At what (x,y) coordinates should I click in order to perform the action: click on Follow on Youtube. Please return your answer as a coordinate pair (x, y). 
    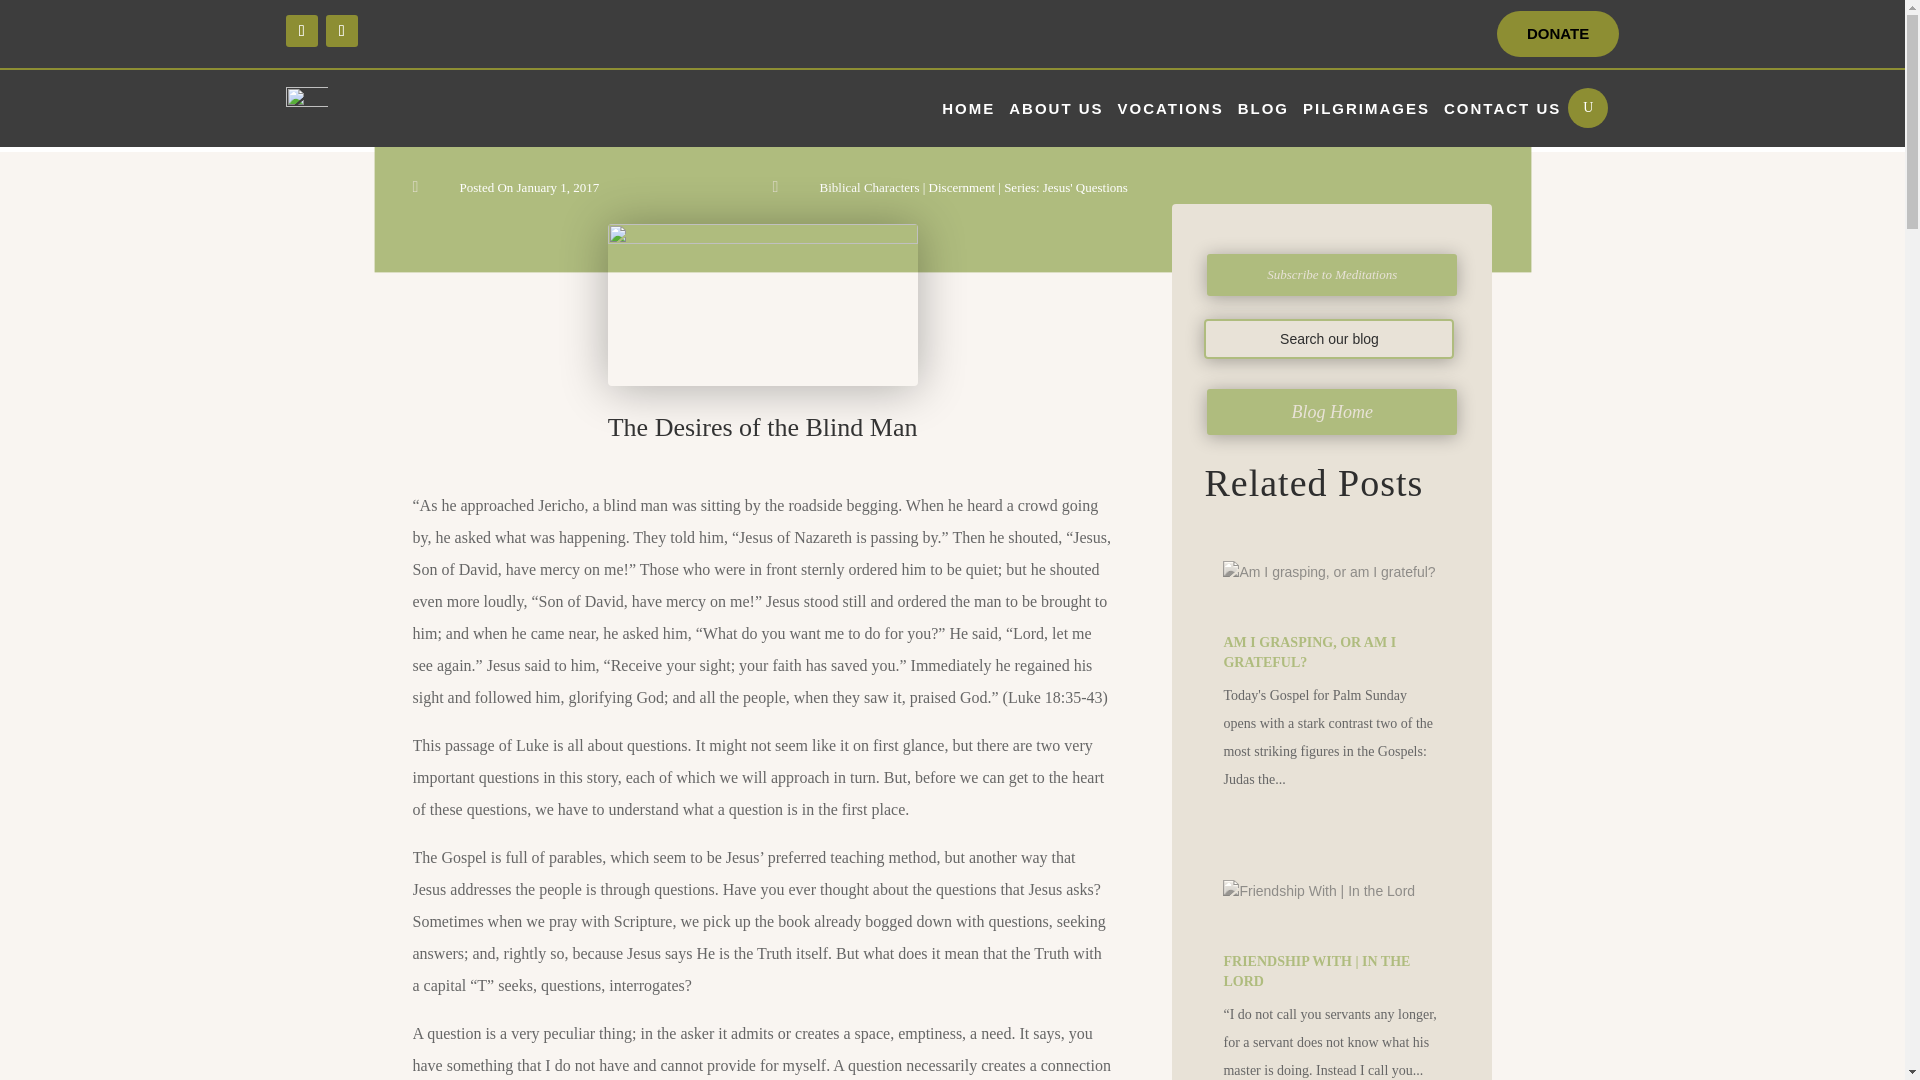
    Looking at the image, I should click on (342, 31).